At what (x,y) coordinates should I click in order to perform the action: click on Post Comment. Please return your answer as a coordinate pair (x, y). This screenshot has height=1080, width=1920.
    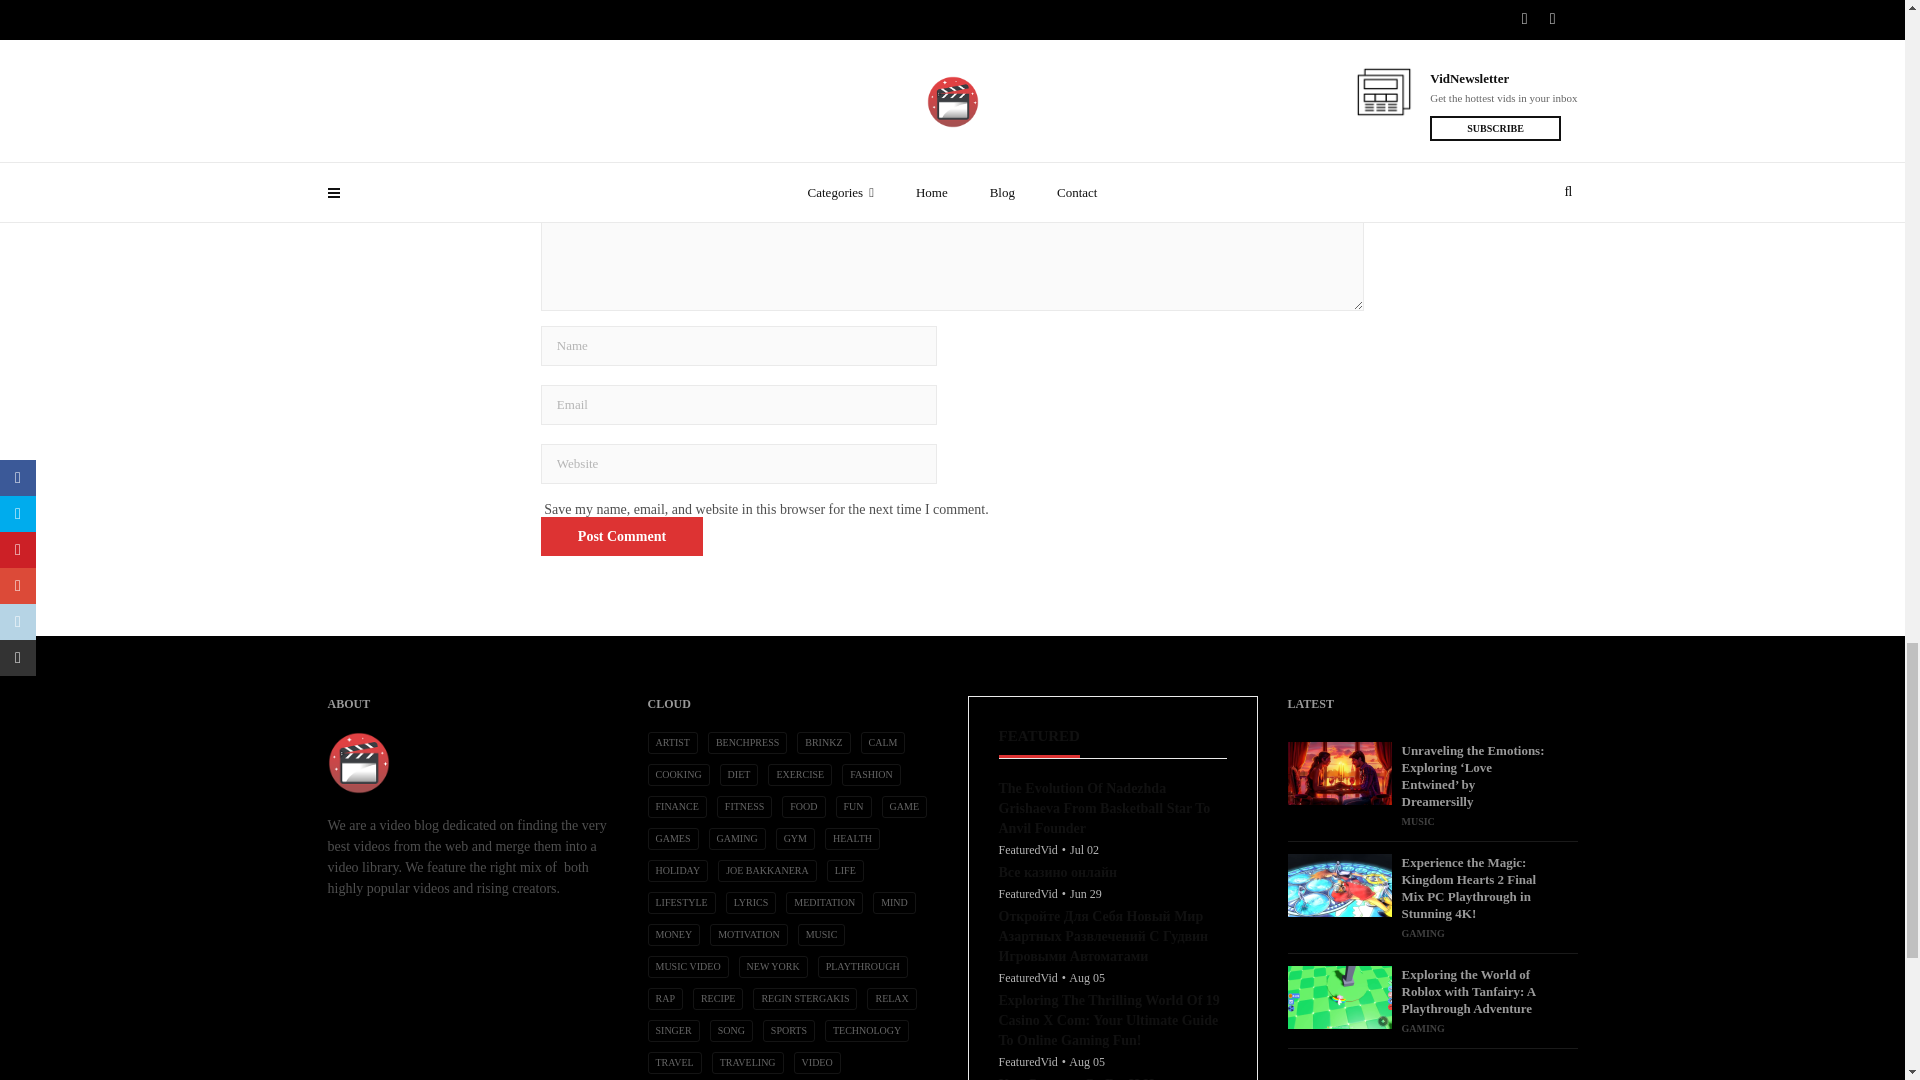
    Looking at the image, I should click on (622, 536).